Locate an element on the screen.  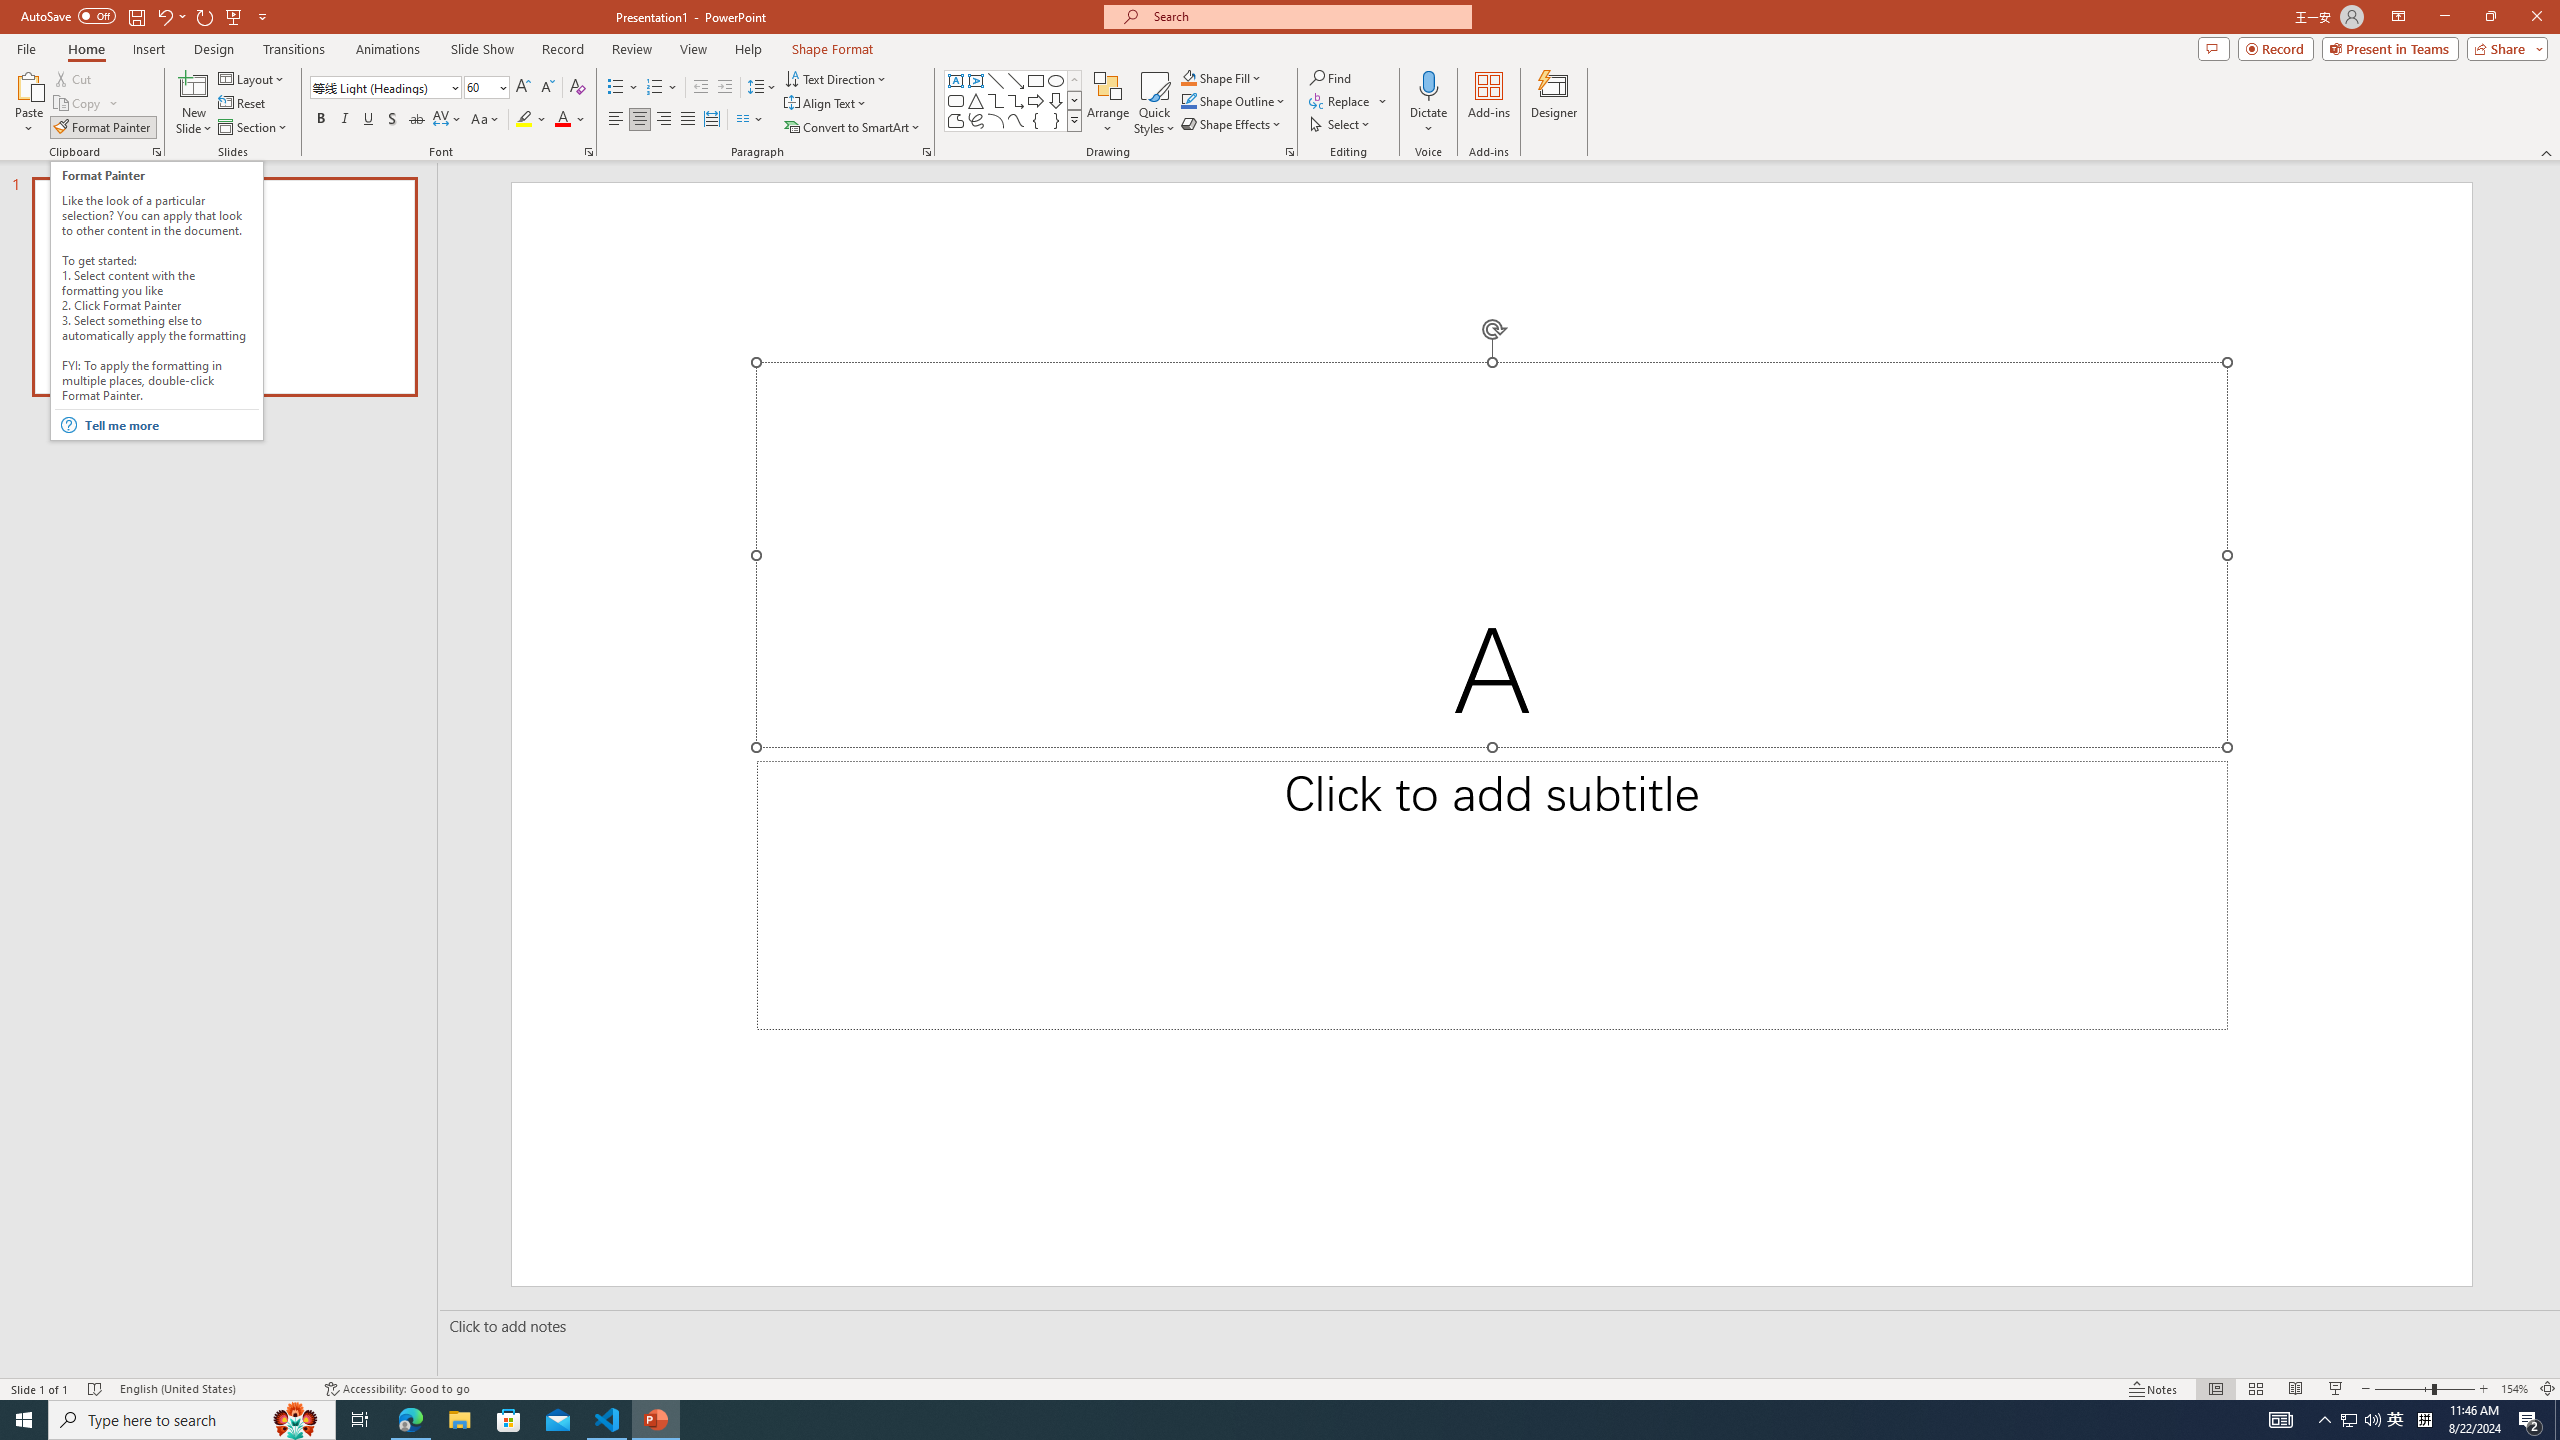
Center is located at coordinates (640, 120).